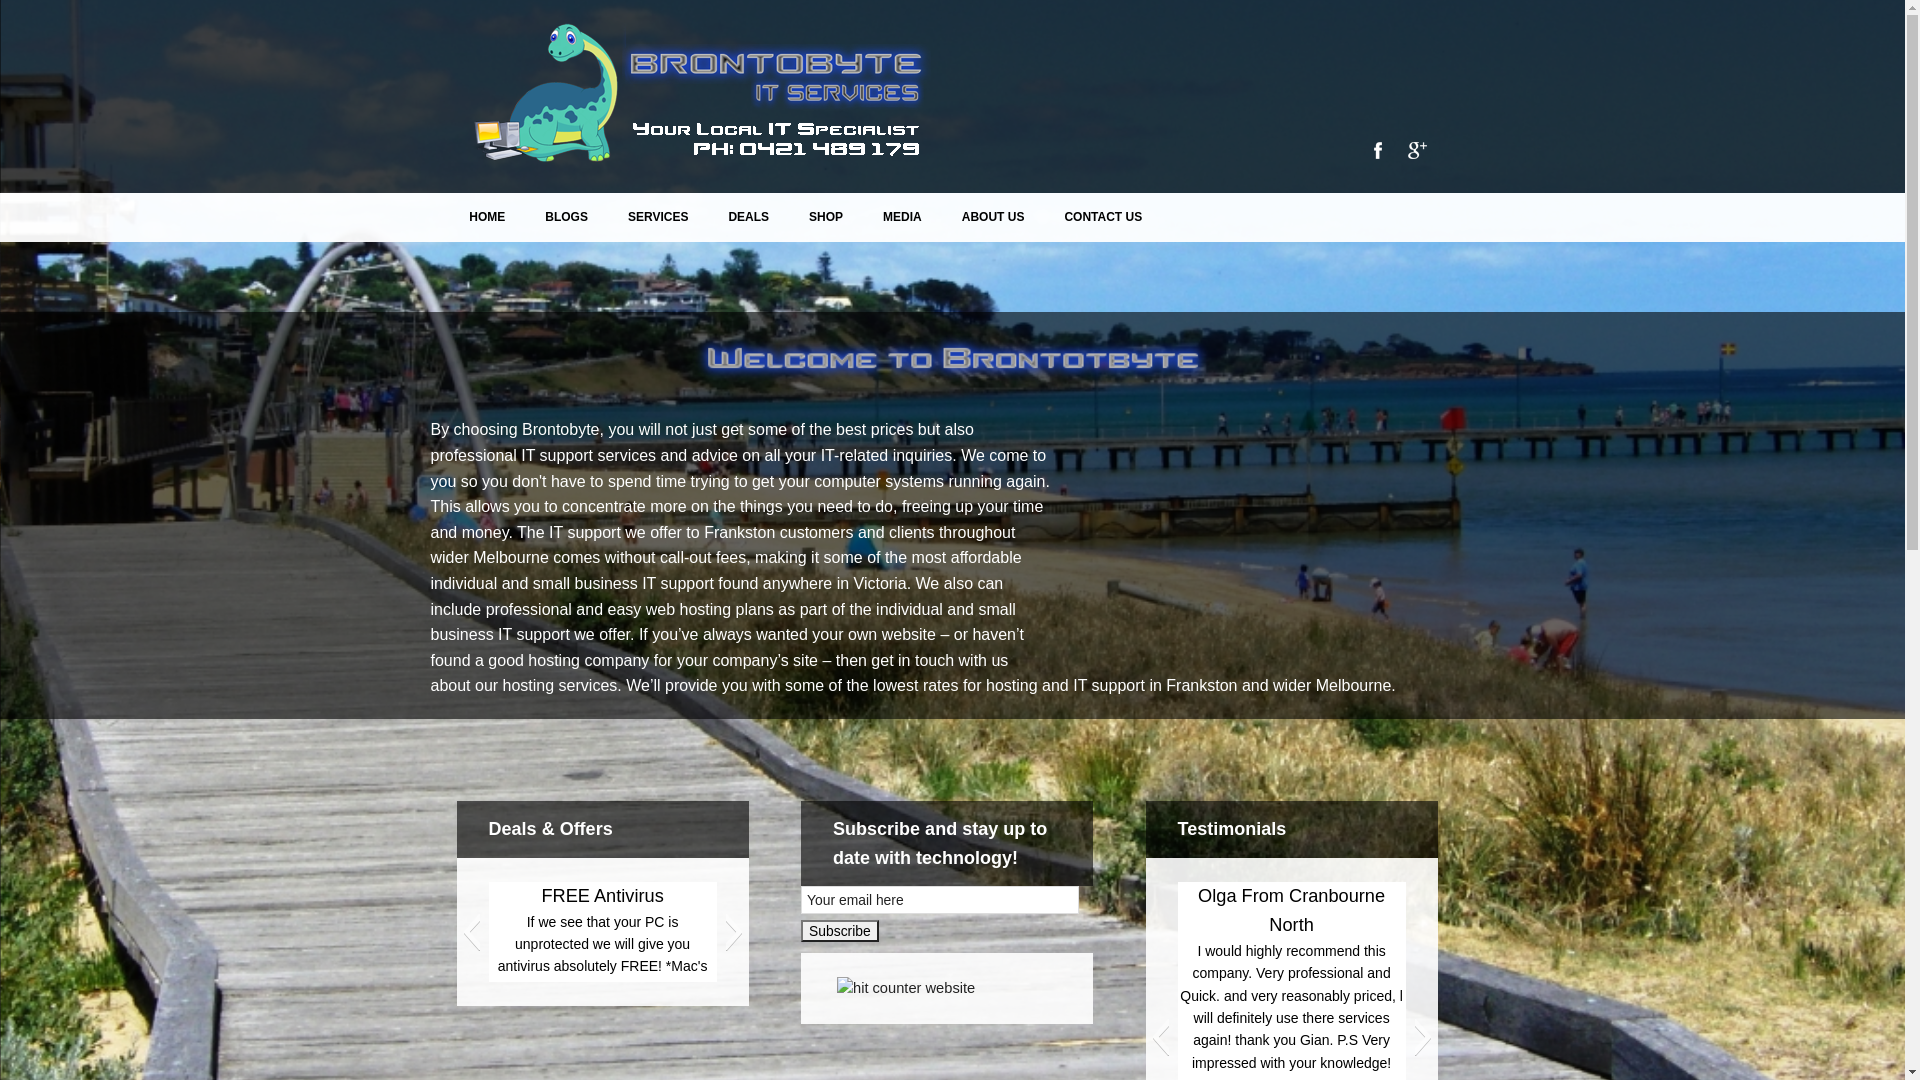 This screenshot has width=1920, height=1080. What do you see at coordinates (1377, 150) in the screenshot?
I see `Facebook` at bounding box center [1377, 150].